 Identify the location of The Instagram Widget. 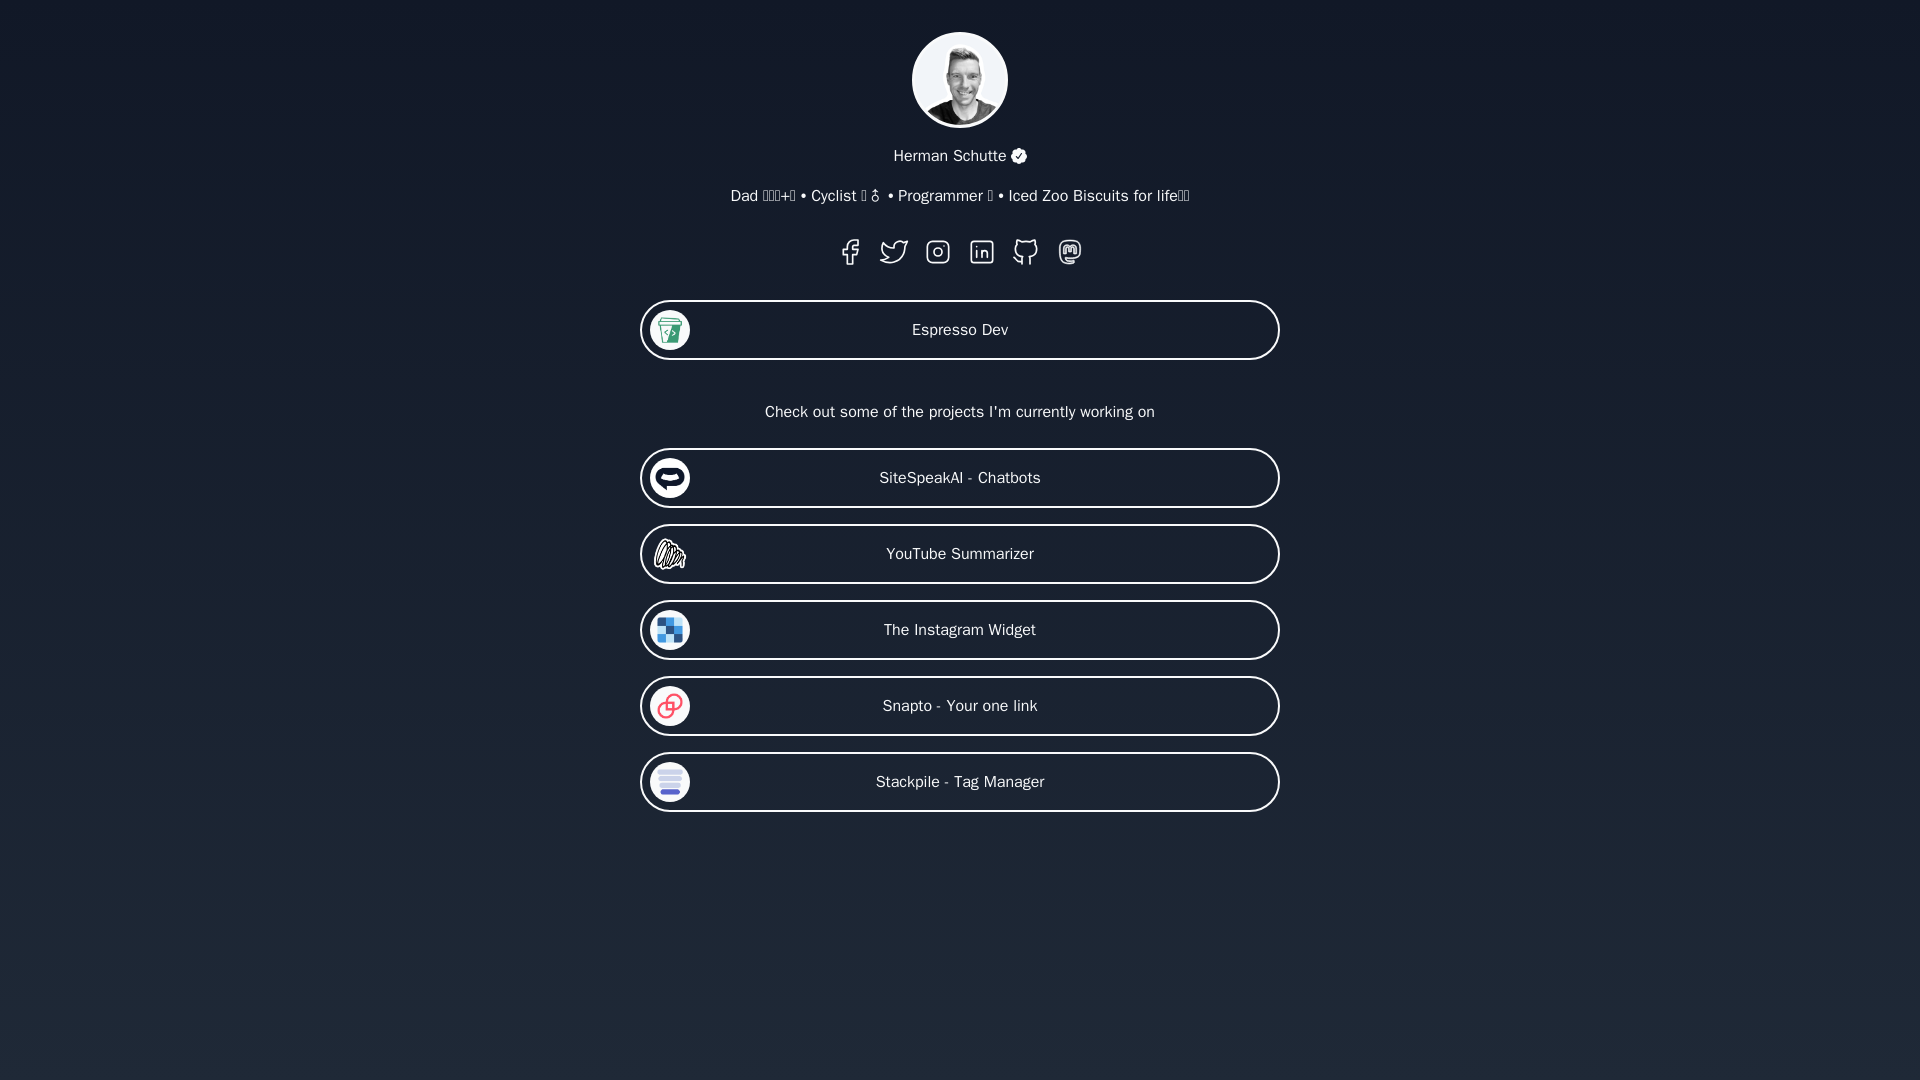
(960, 630).